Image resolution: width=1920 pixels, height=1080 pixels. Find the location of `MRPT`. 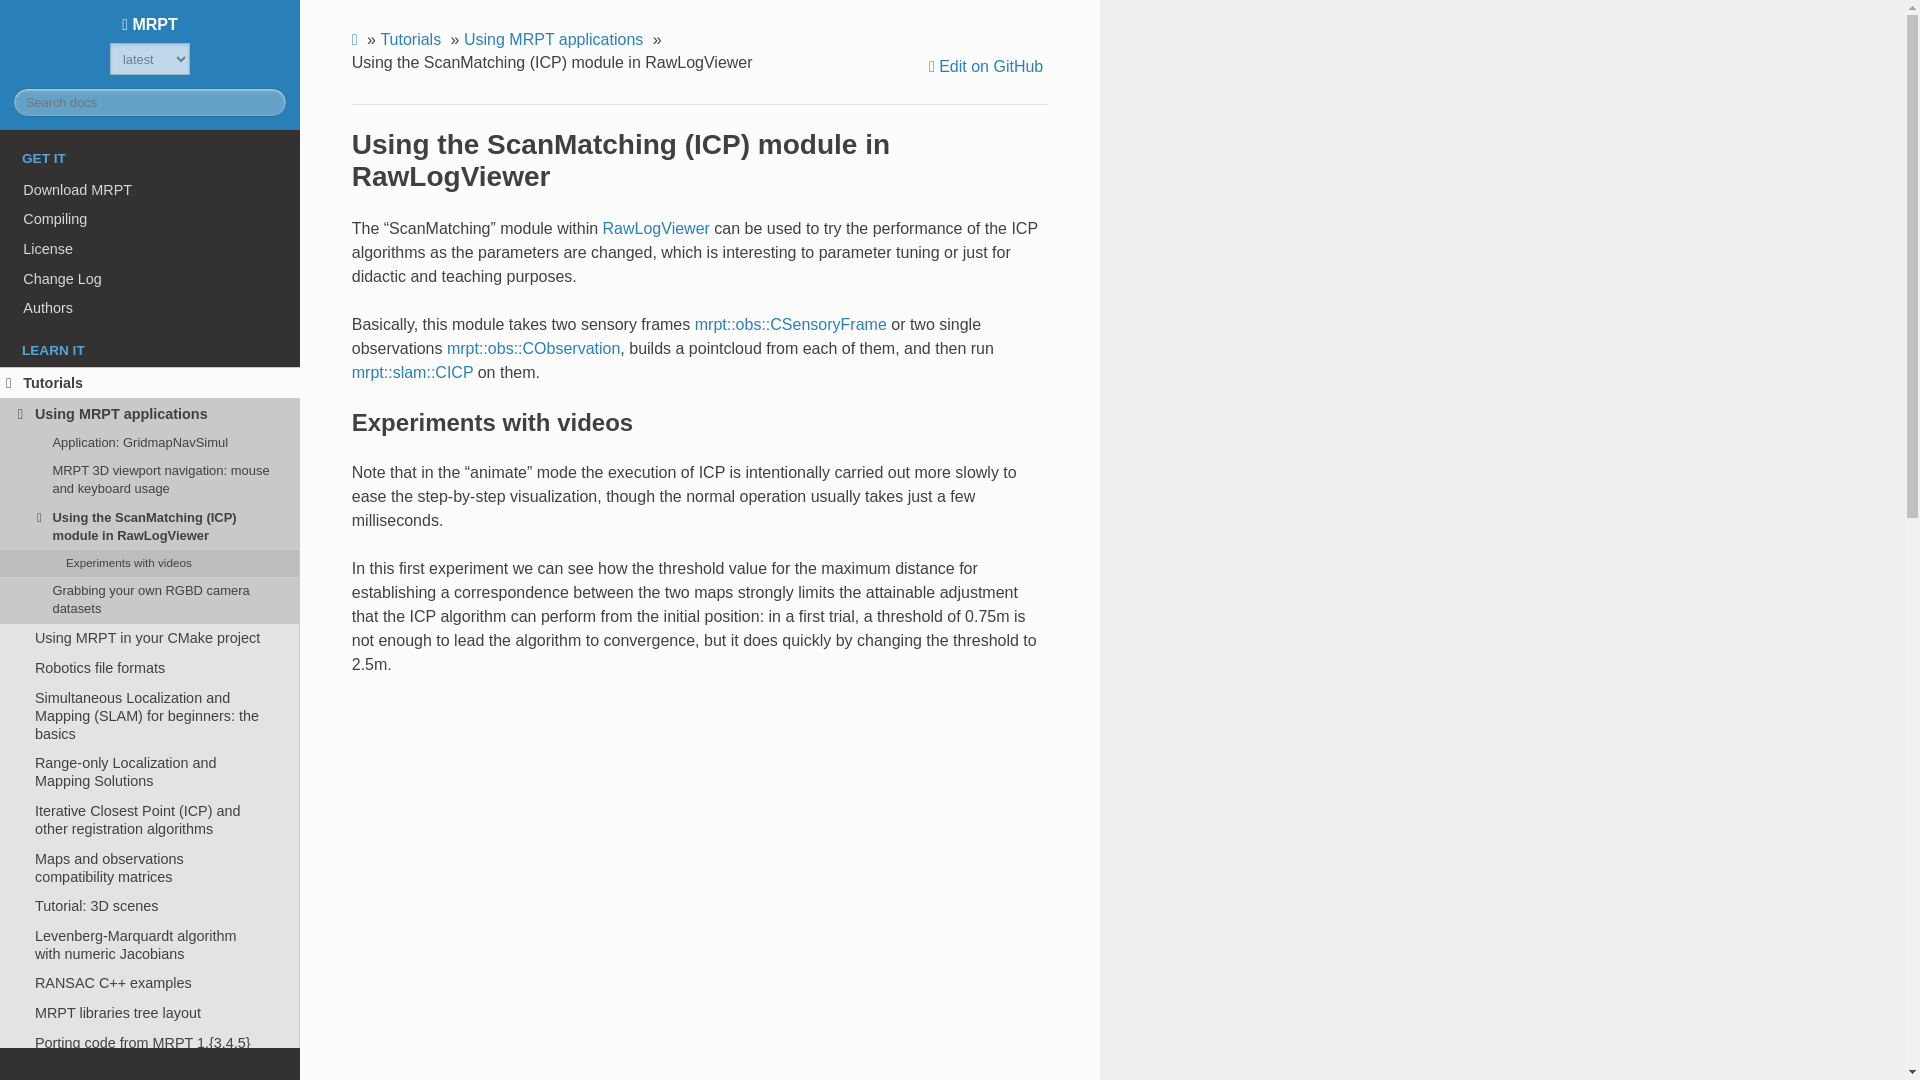

MRPT is located at coordinates (150, 24).